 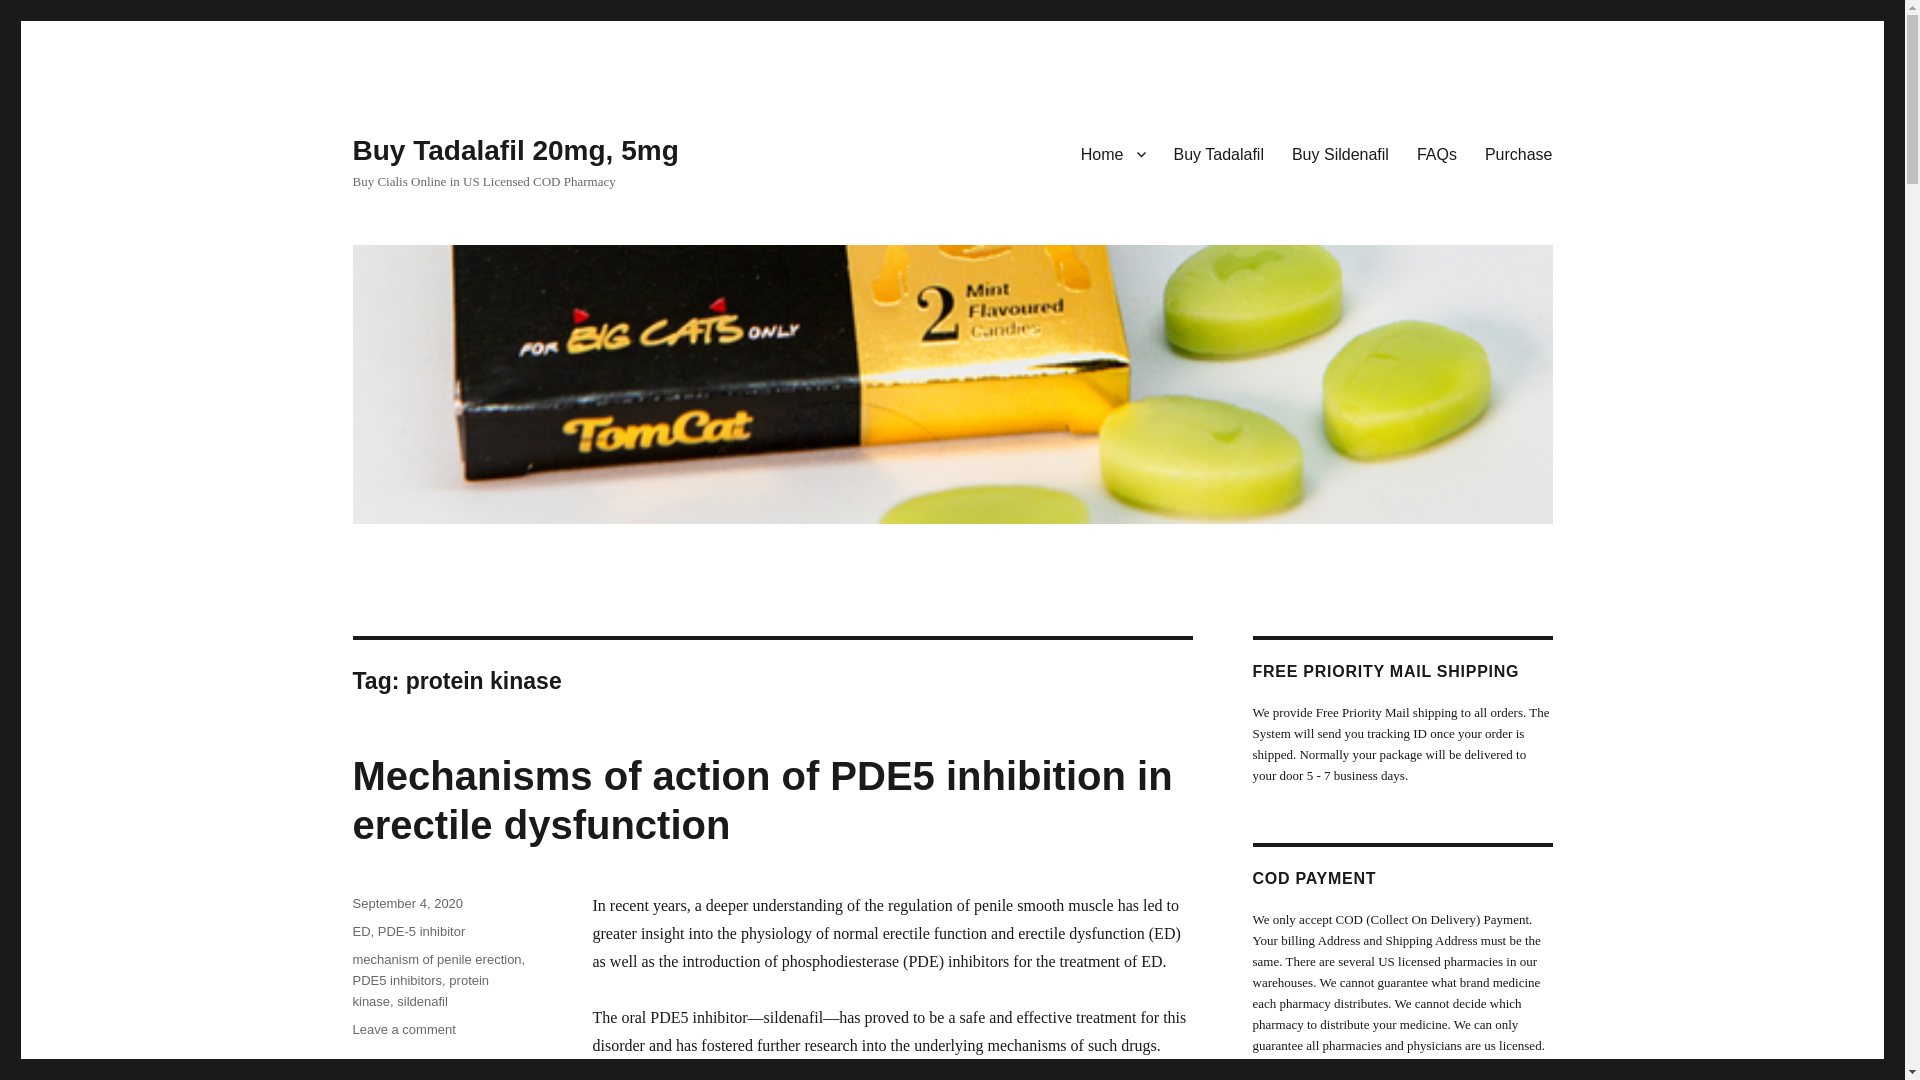 What do you see at coordinates (514, 150) in the screenshot?
I see `Buy Tadalafil 20mg, 5mg` at bounding box center [514, 150].